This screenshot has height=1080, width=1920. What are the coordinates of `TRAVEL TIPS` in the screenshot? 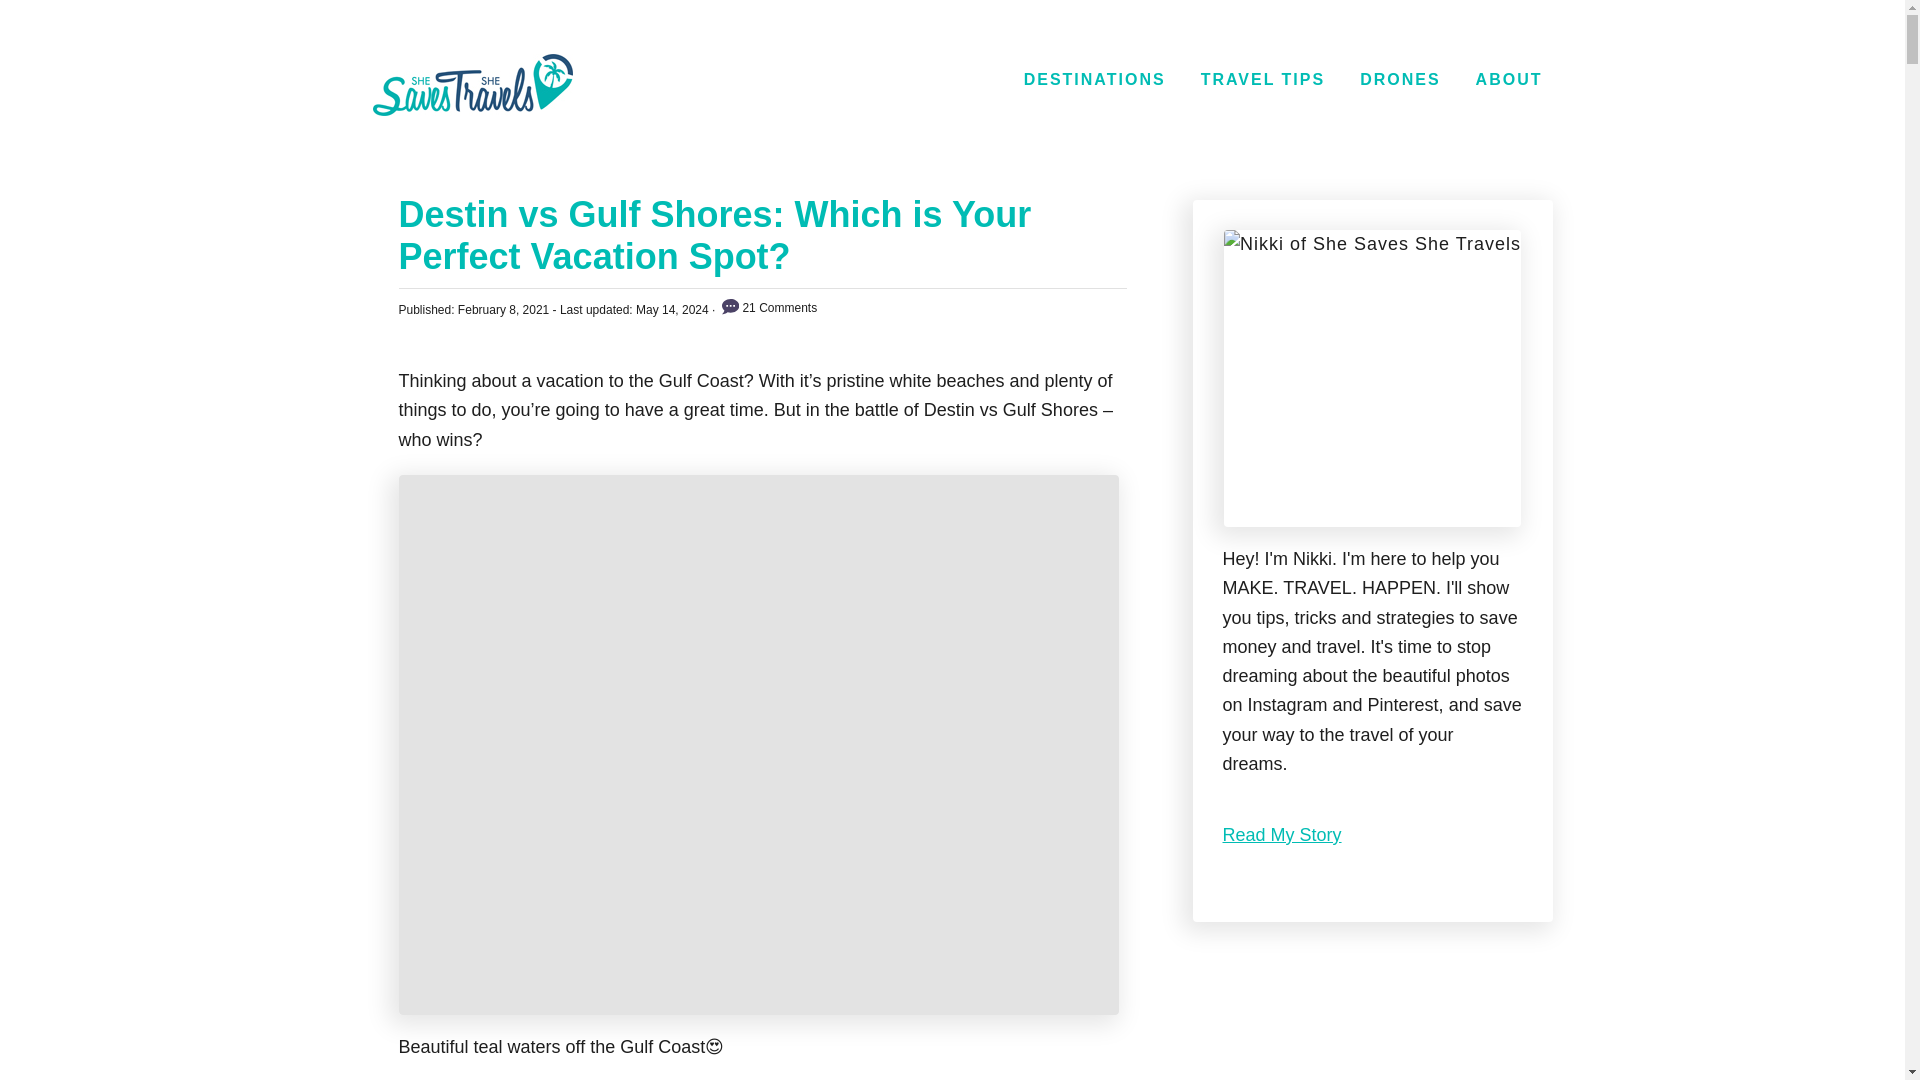 It's located at (1263, 80).